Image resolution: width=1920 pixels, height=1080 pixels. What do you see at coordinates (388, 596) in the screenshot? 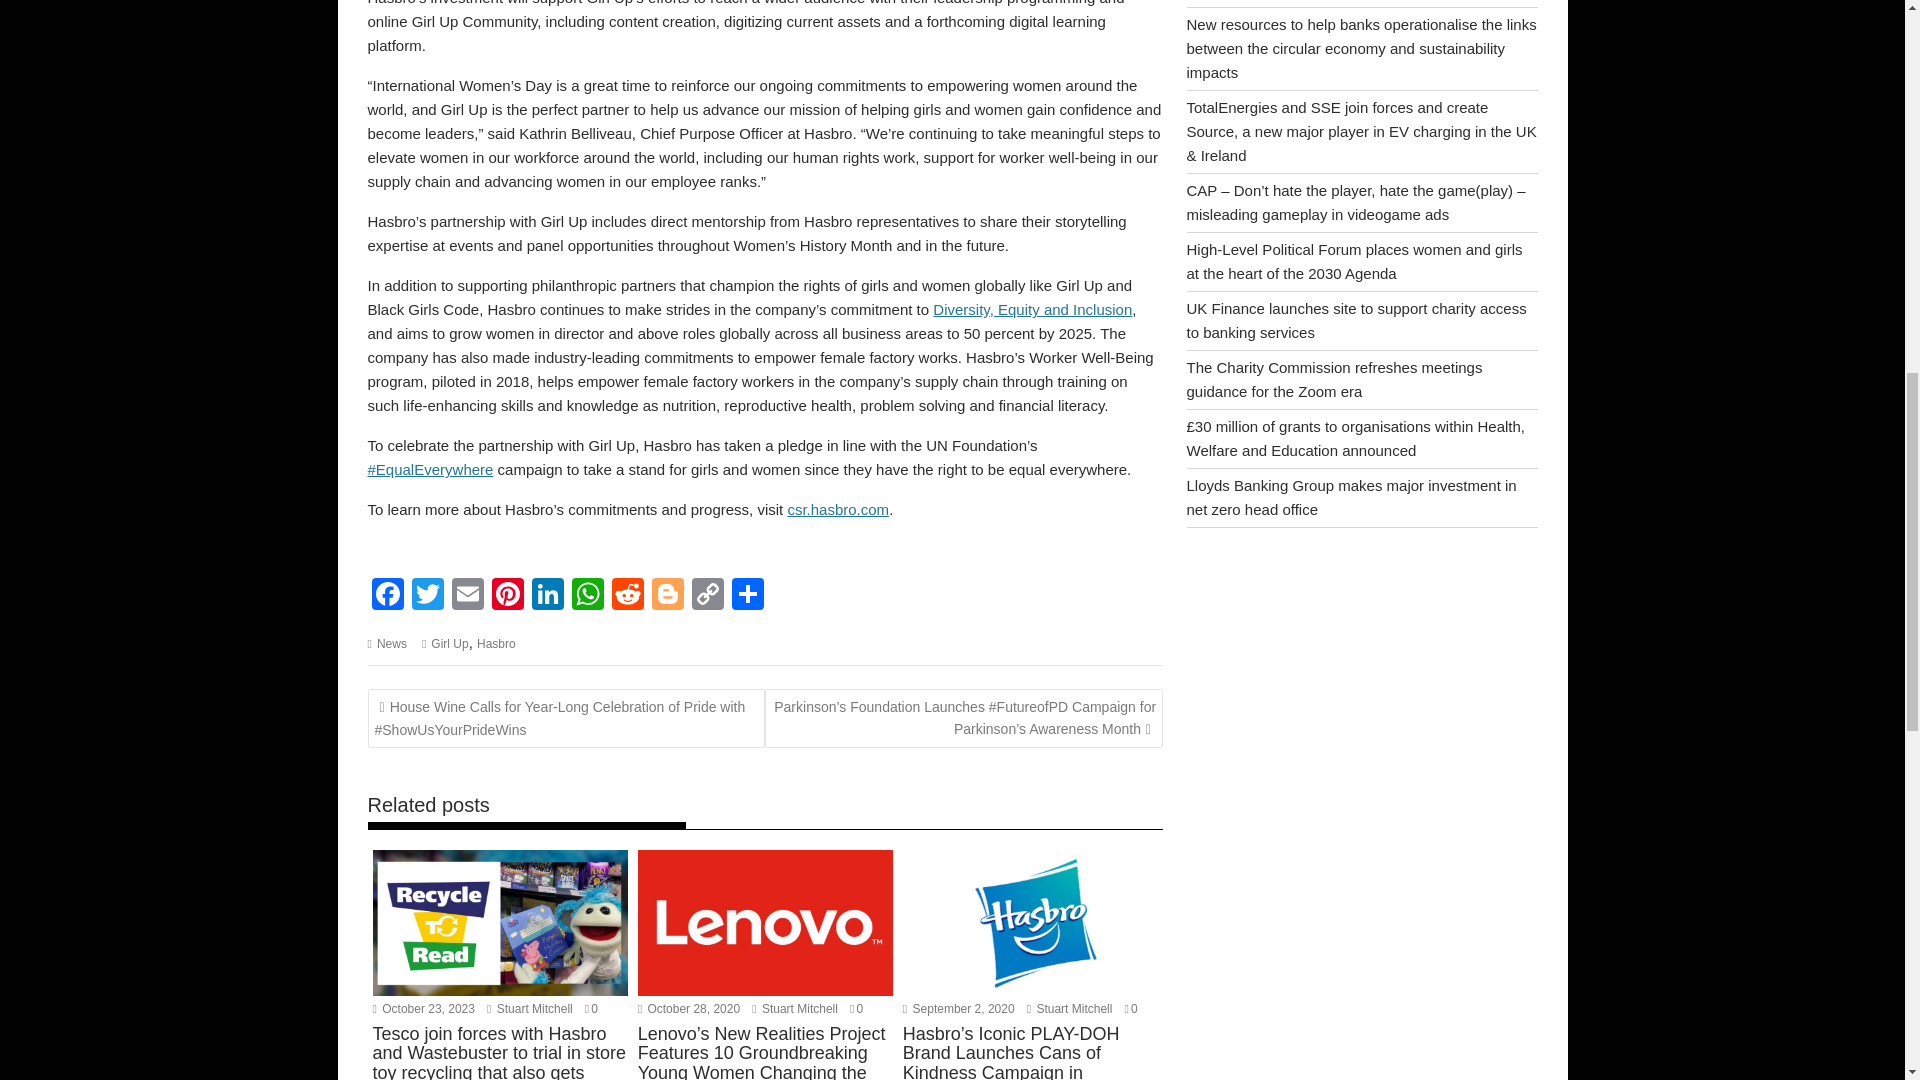
I see `Facebook` at bounding box center [388, 596].